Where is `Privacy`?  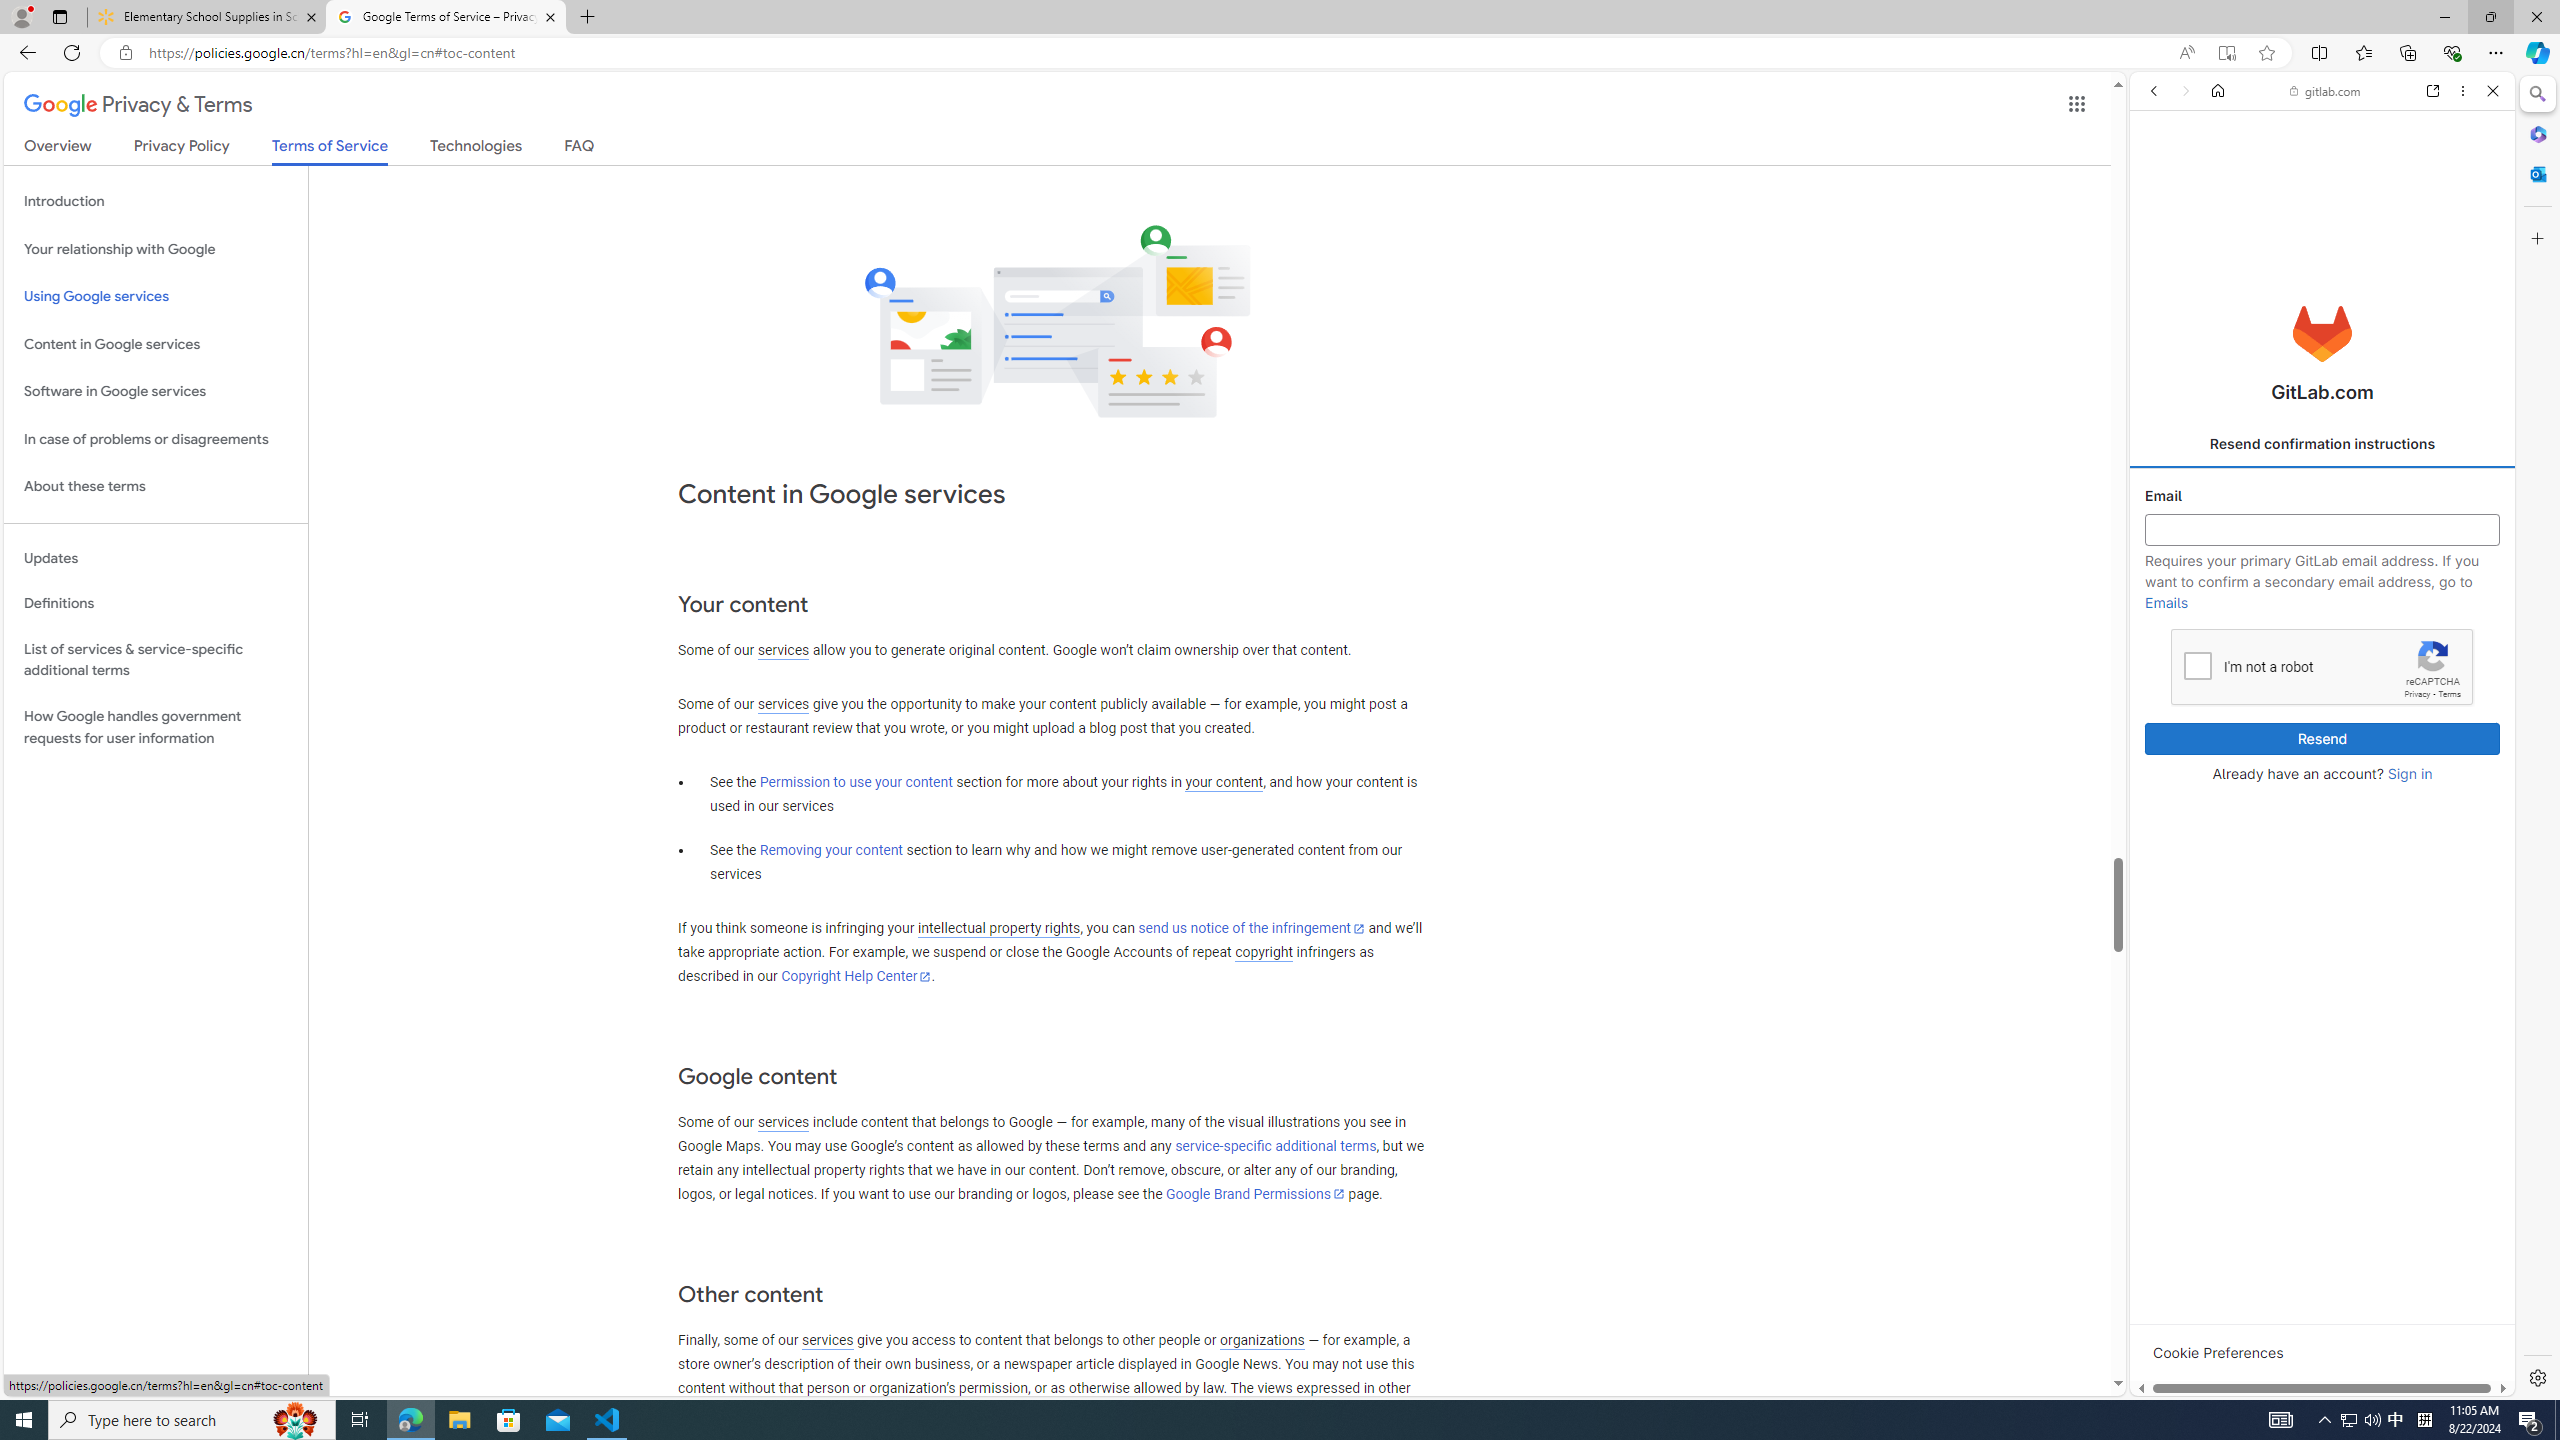 Privacy is located at coordinates (2418, 694).